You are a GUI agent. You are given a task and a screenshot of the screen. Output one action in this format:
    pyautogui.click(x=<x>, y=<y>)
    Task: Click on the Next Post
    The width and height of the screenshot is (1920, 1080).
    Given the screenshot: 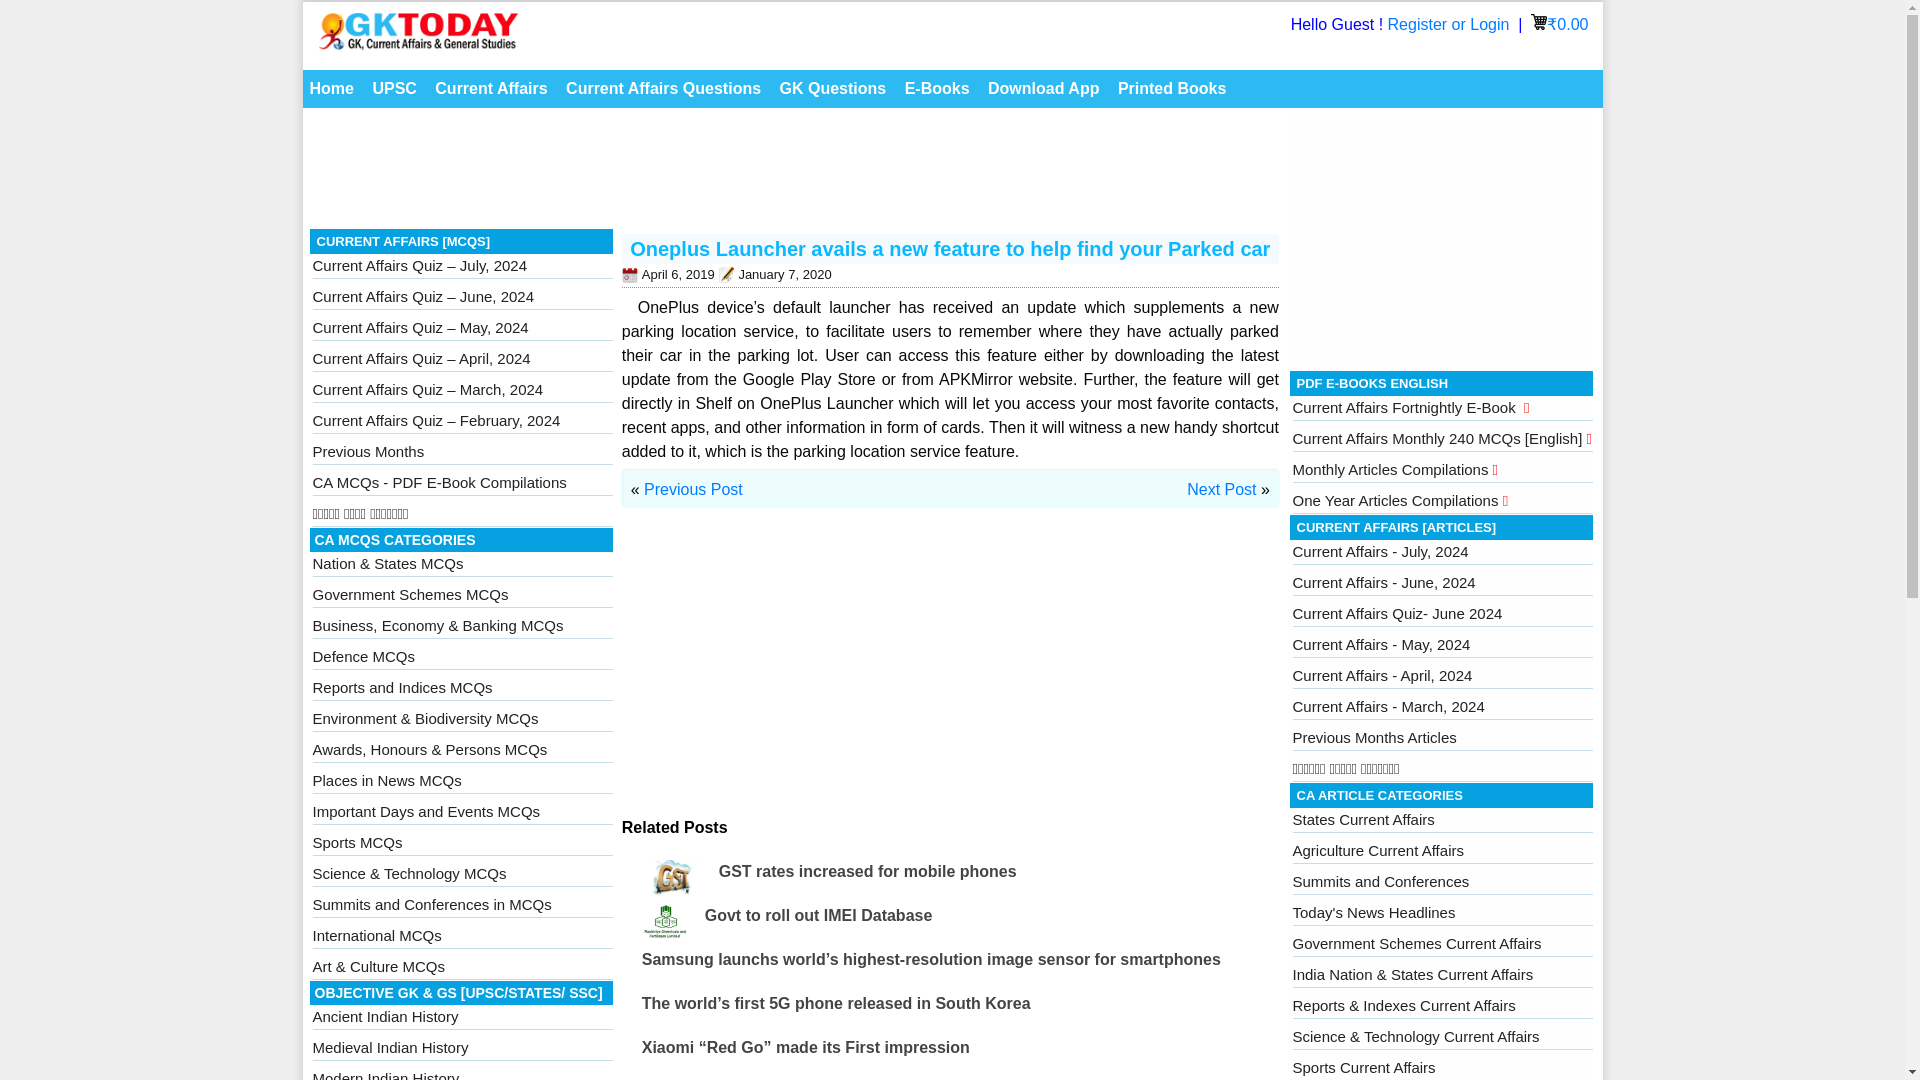 What is the action you would take?
    pyautogui.click(x=1220, y=488)
    